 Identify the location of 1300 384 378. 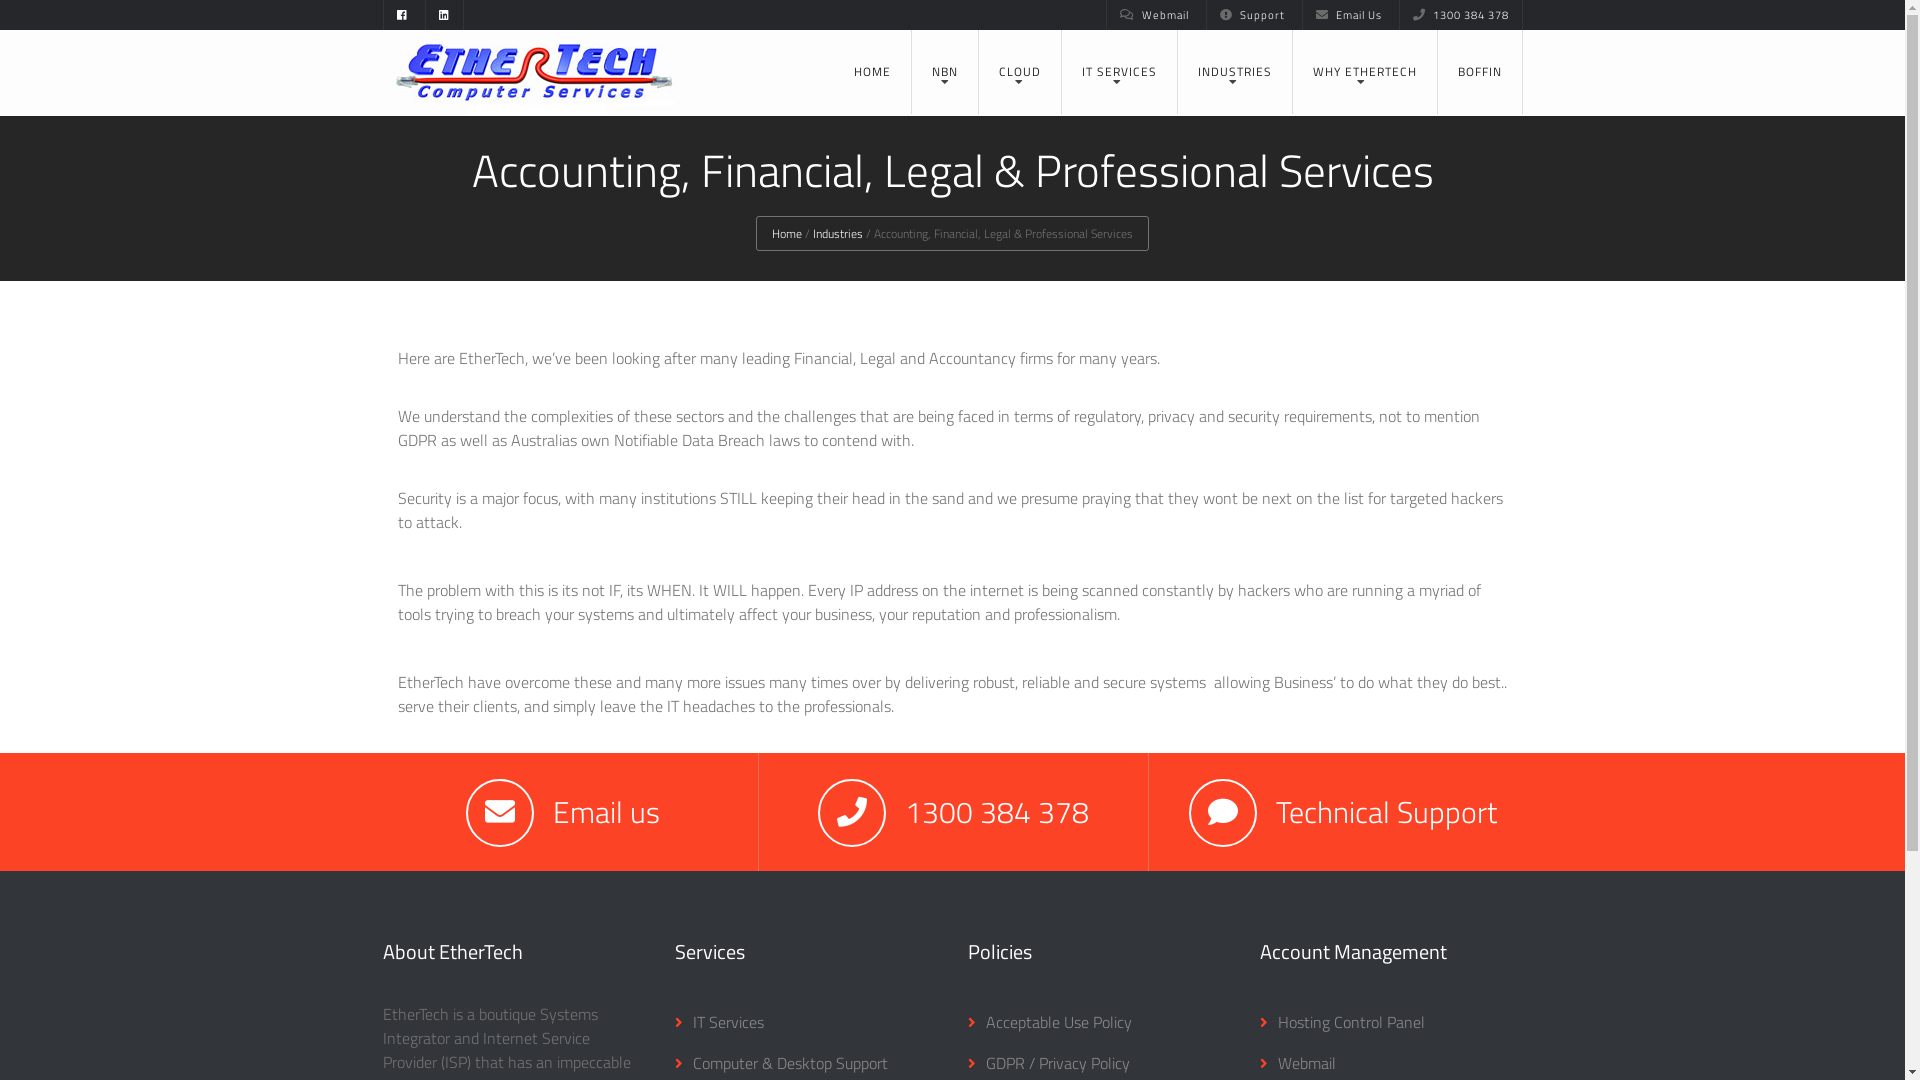
(996, 811).